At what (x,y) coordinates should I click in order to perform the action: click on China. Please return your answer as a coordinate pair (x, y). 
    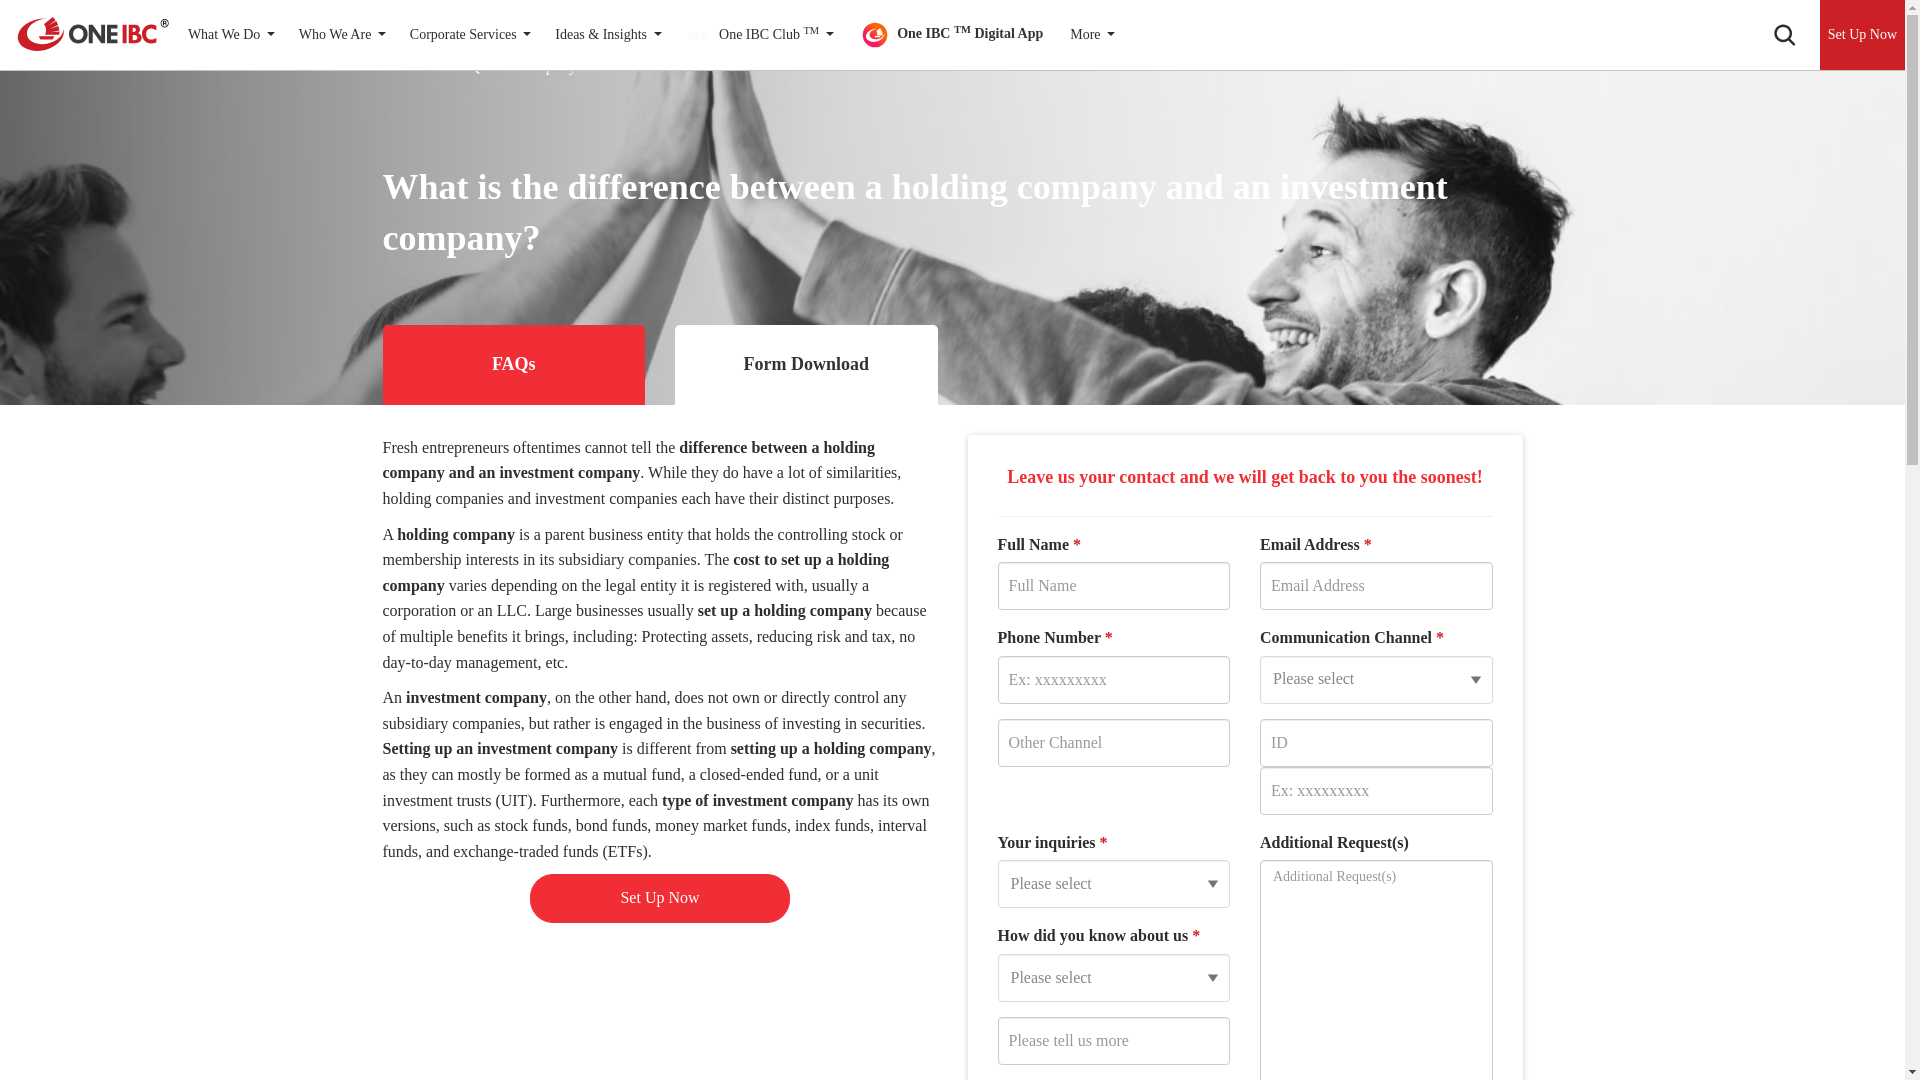
    Looking at the image, I should click on (1564, 22).